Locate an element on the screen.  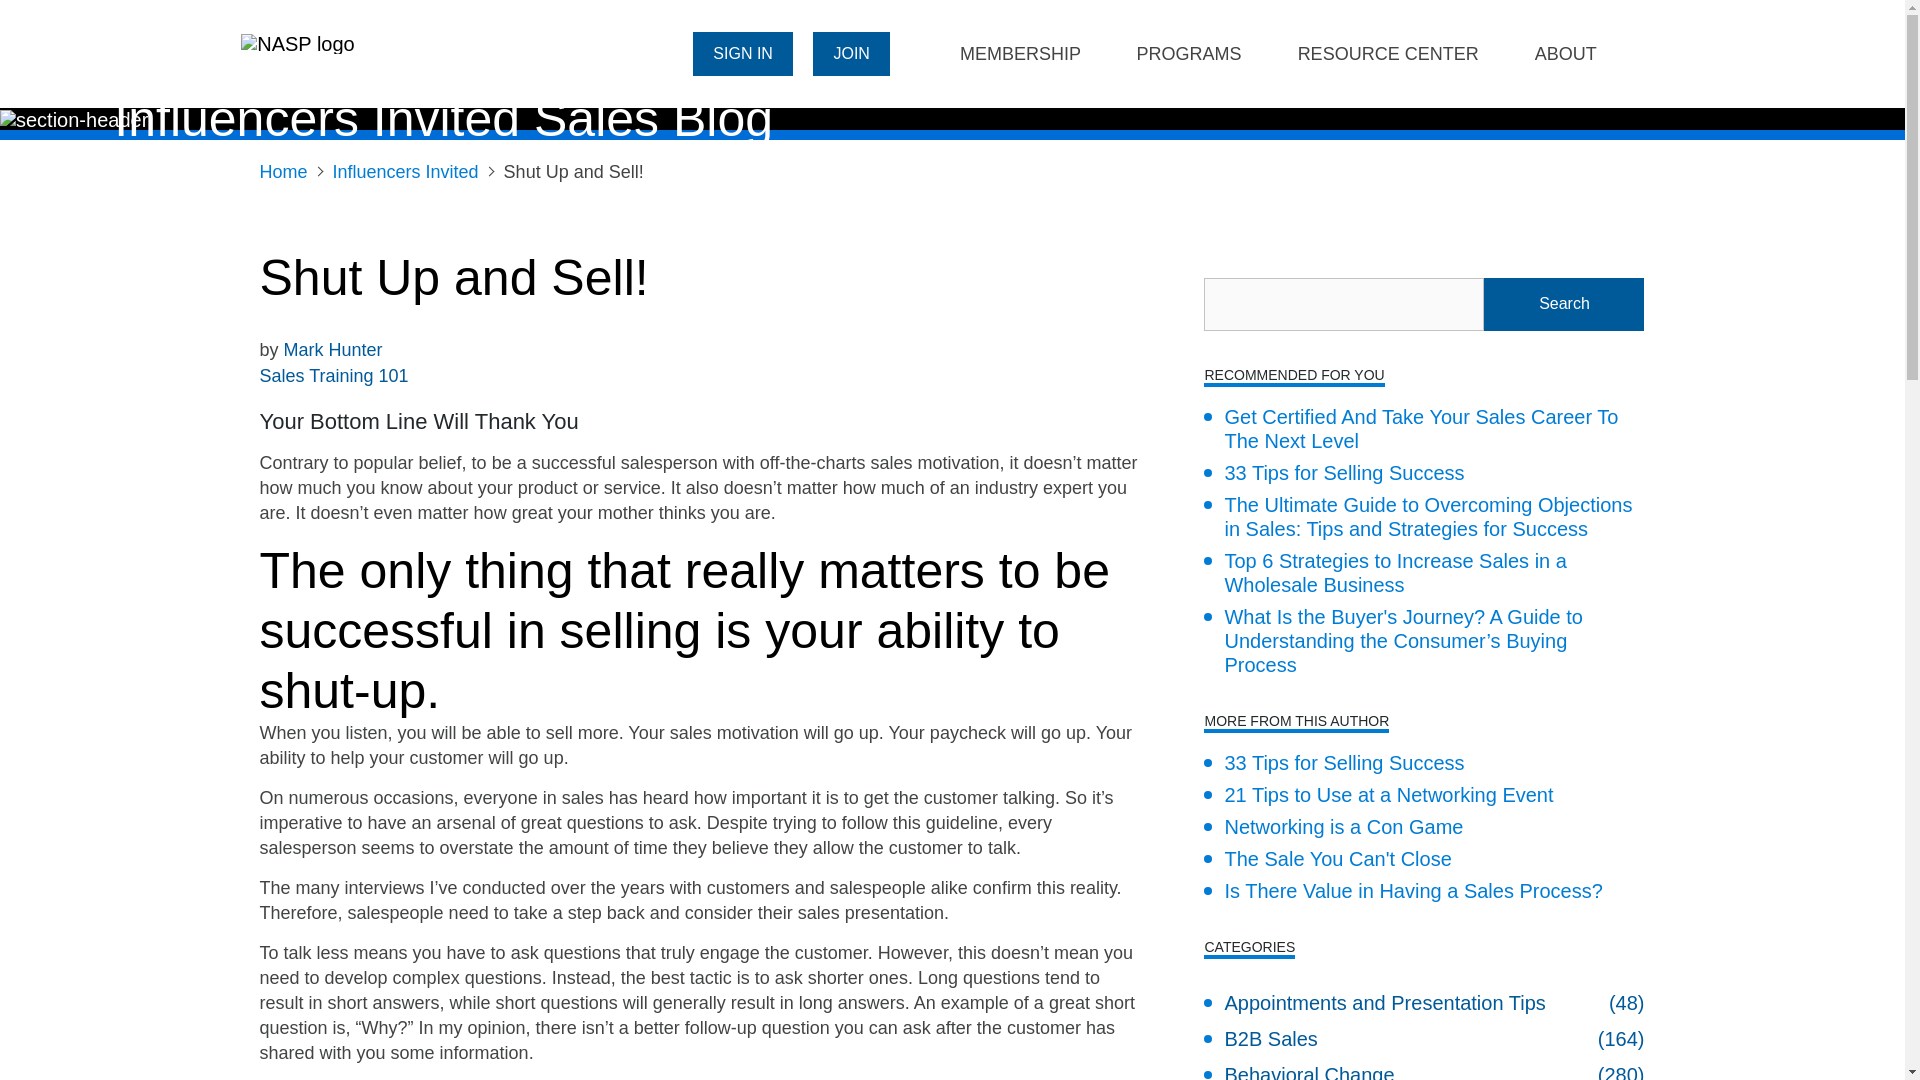
Top 6 Strategies to Increase Sales in a Wholesale Business is located at coordinates (1423, 572).